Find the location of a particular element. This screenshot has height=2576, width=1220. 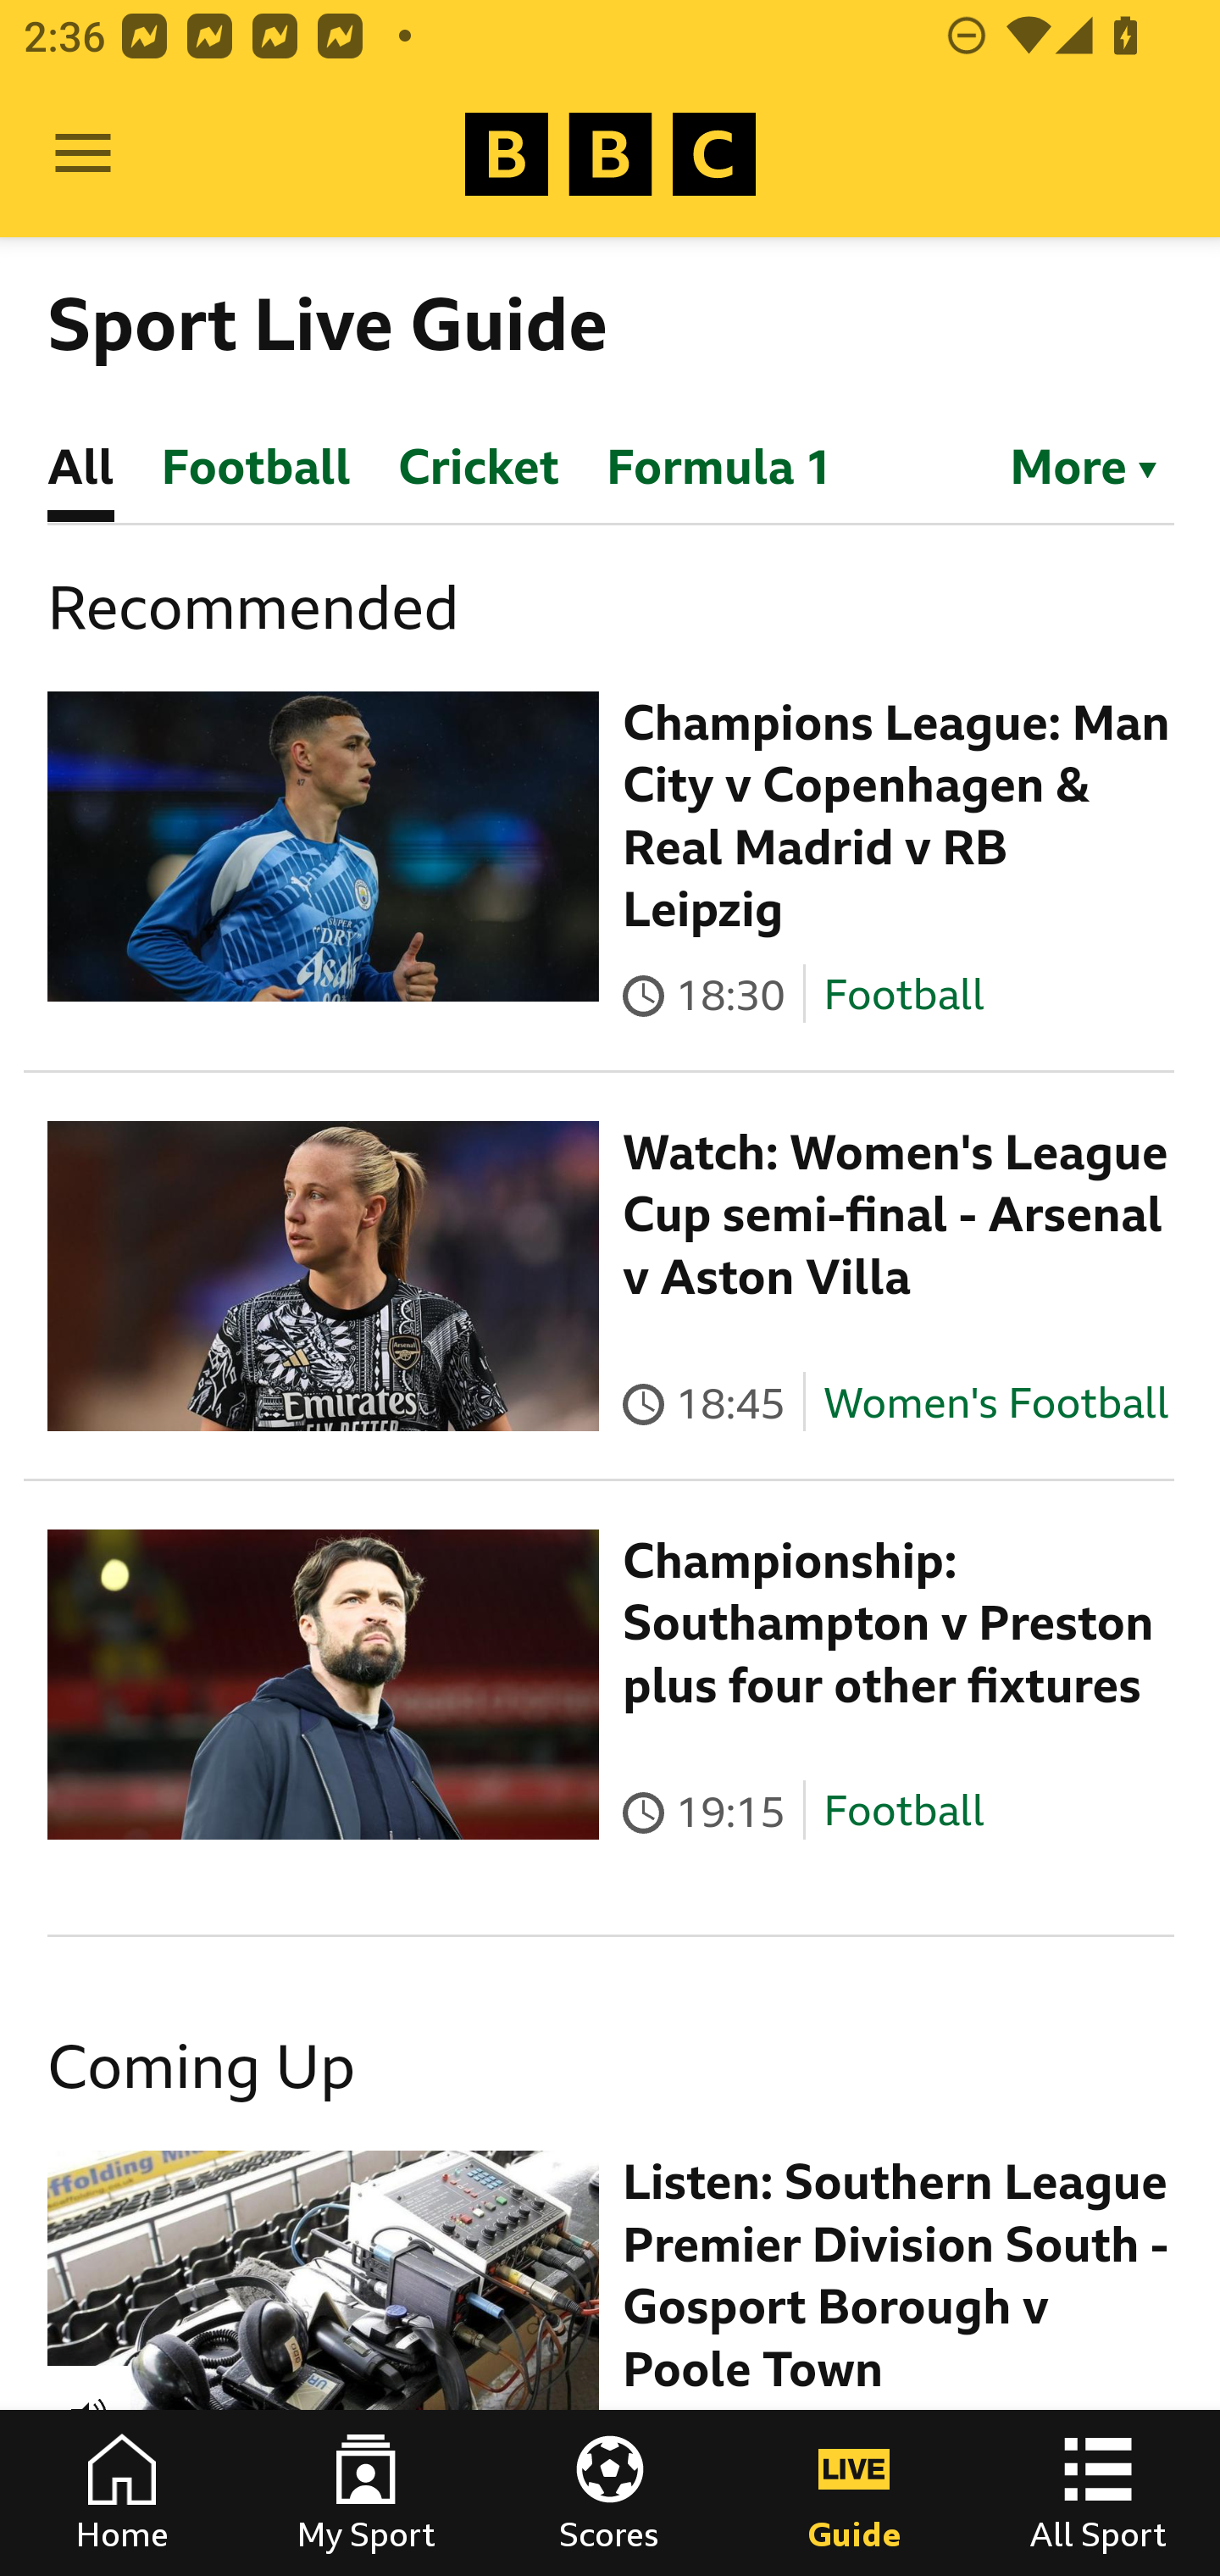

All Sport is located at coordinates (1098, 2493).